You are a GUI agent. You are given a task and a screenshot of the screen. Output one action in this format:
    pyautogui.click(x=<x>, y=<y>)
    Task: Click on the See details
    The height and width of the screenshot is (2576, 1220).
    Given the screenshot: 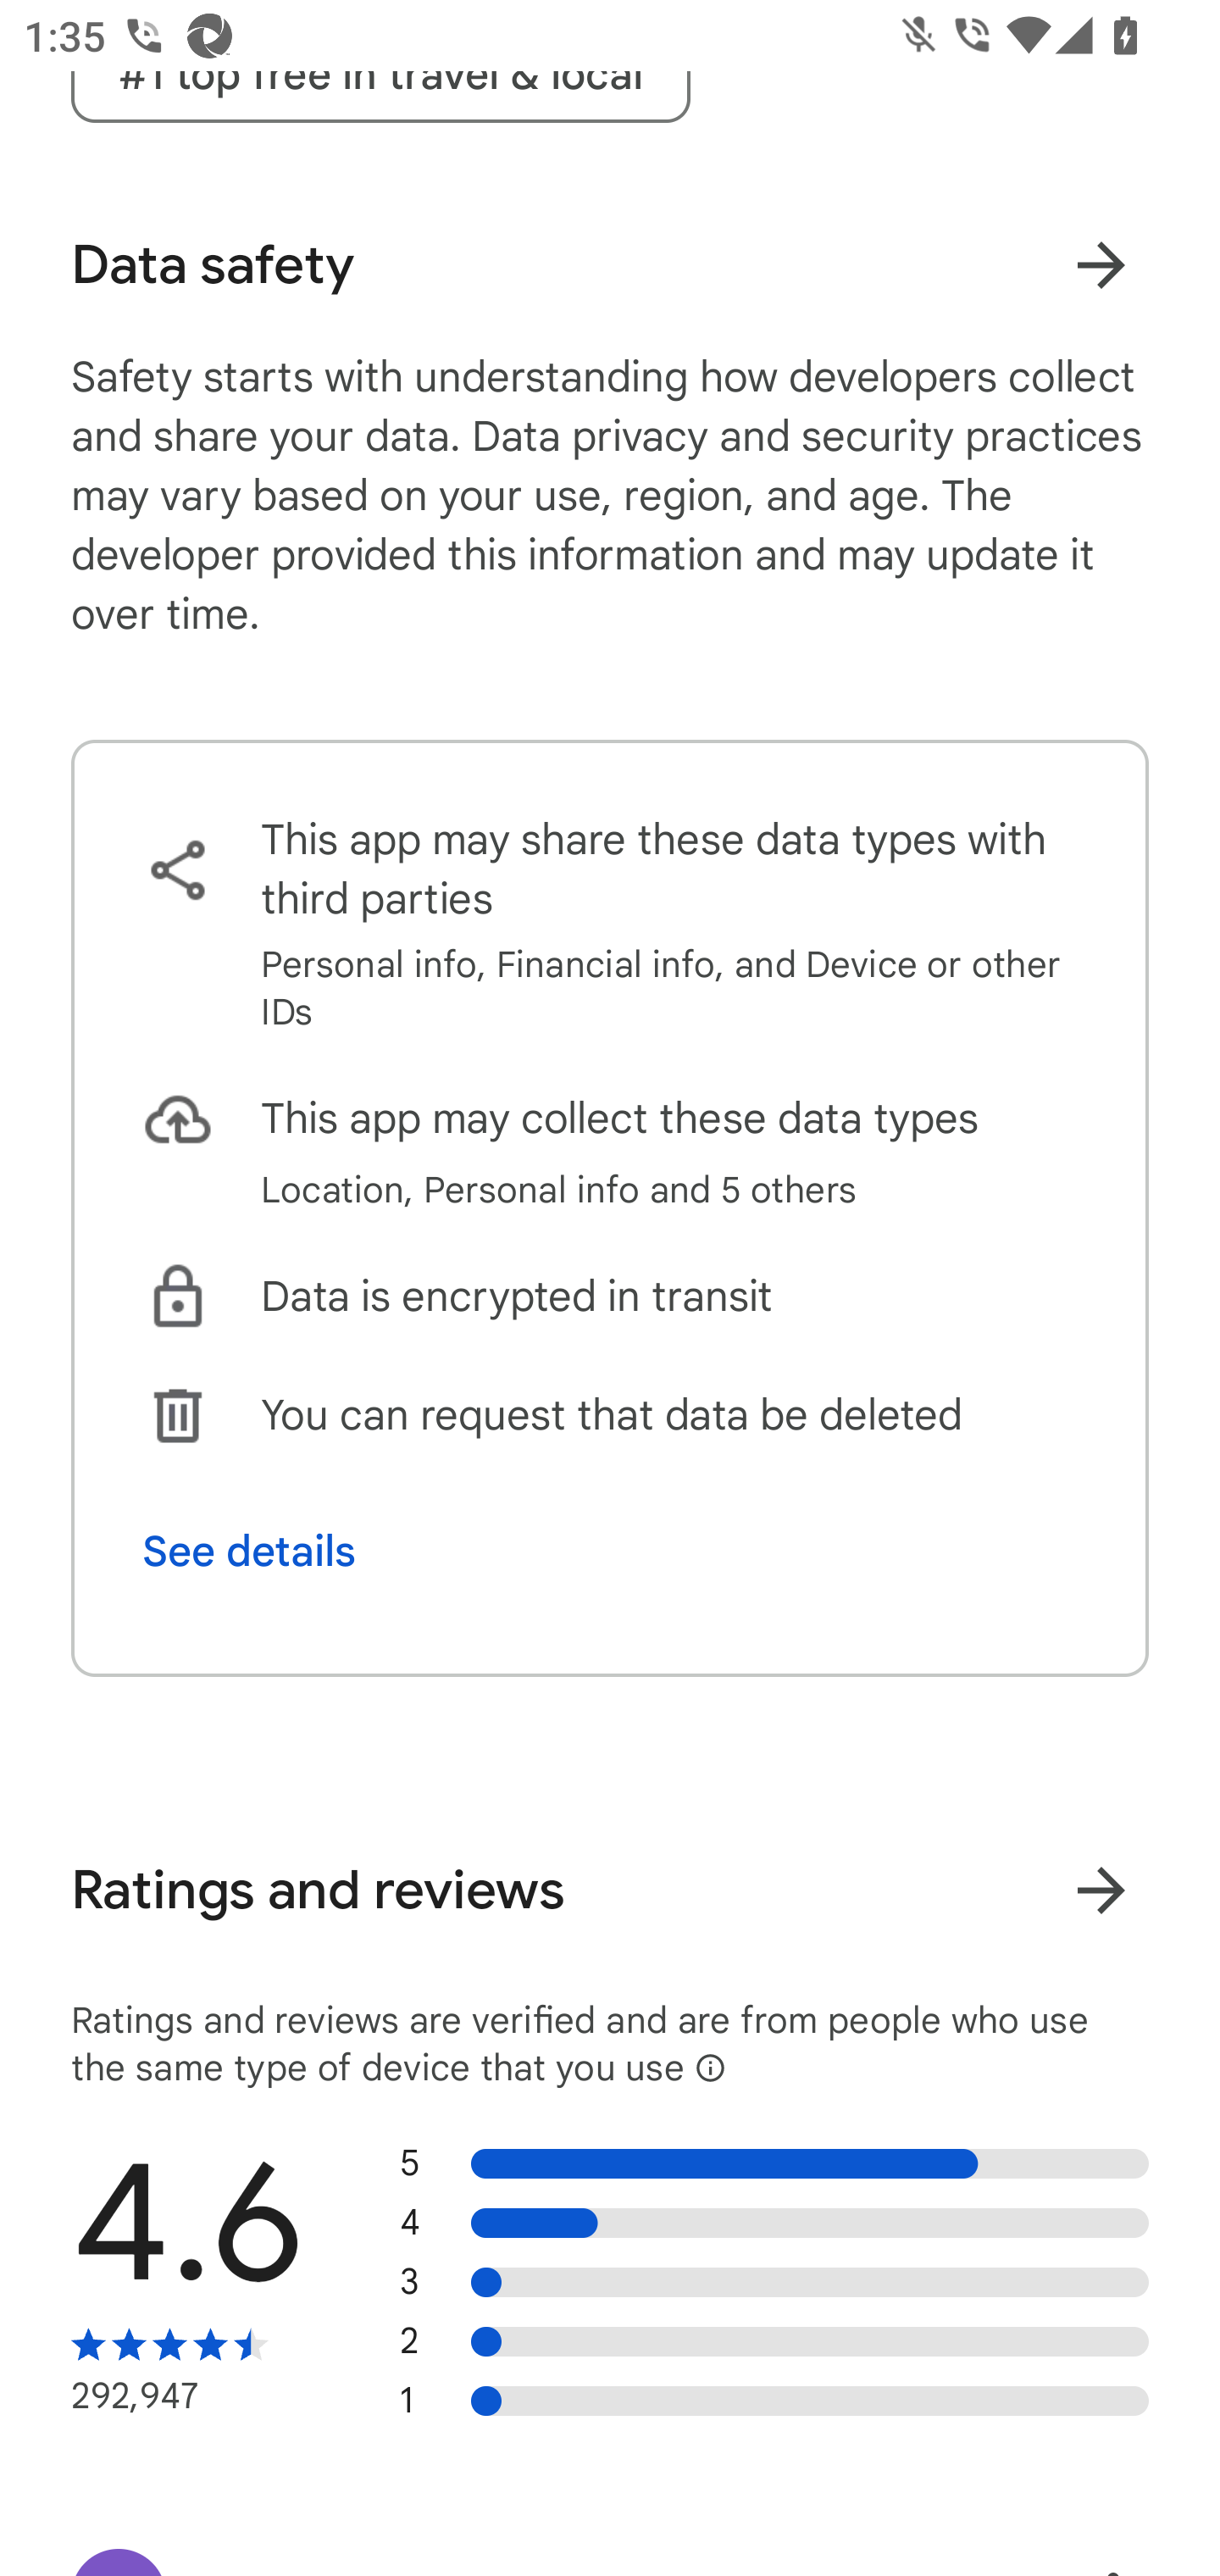 What is the action you would take?
    pyautogui.click(x=249, y=1552)
    